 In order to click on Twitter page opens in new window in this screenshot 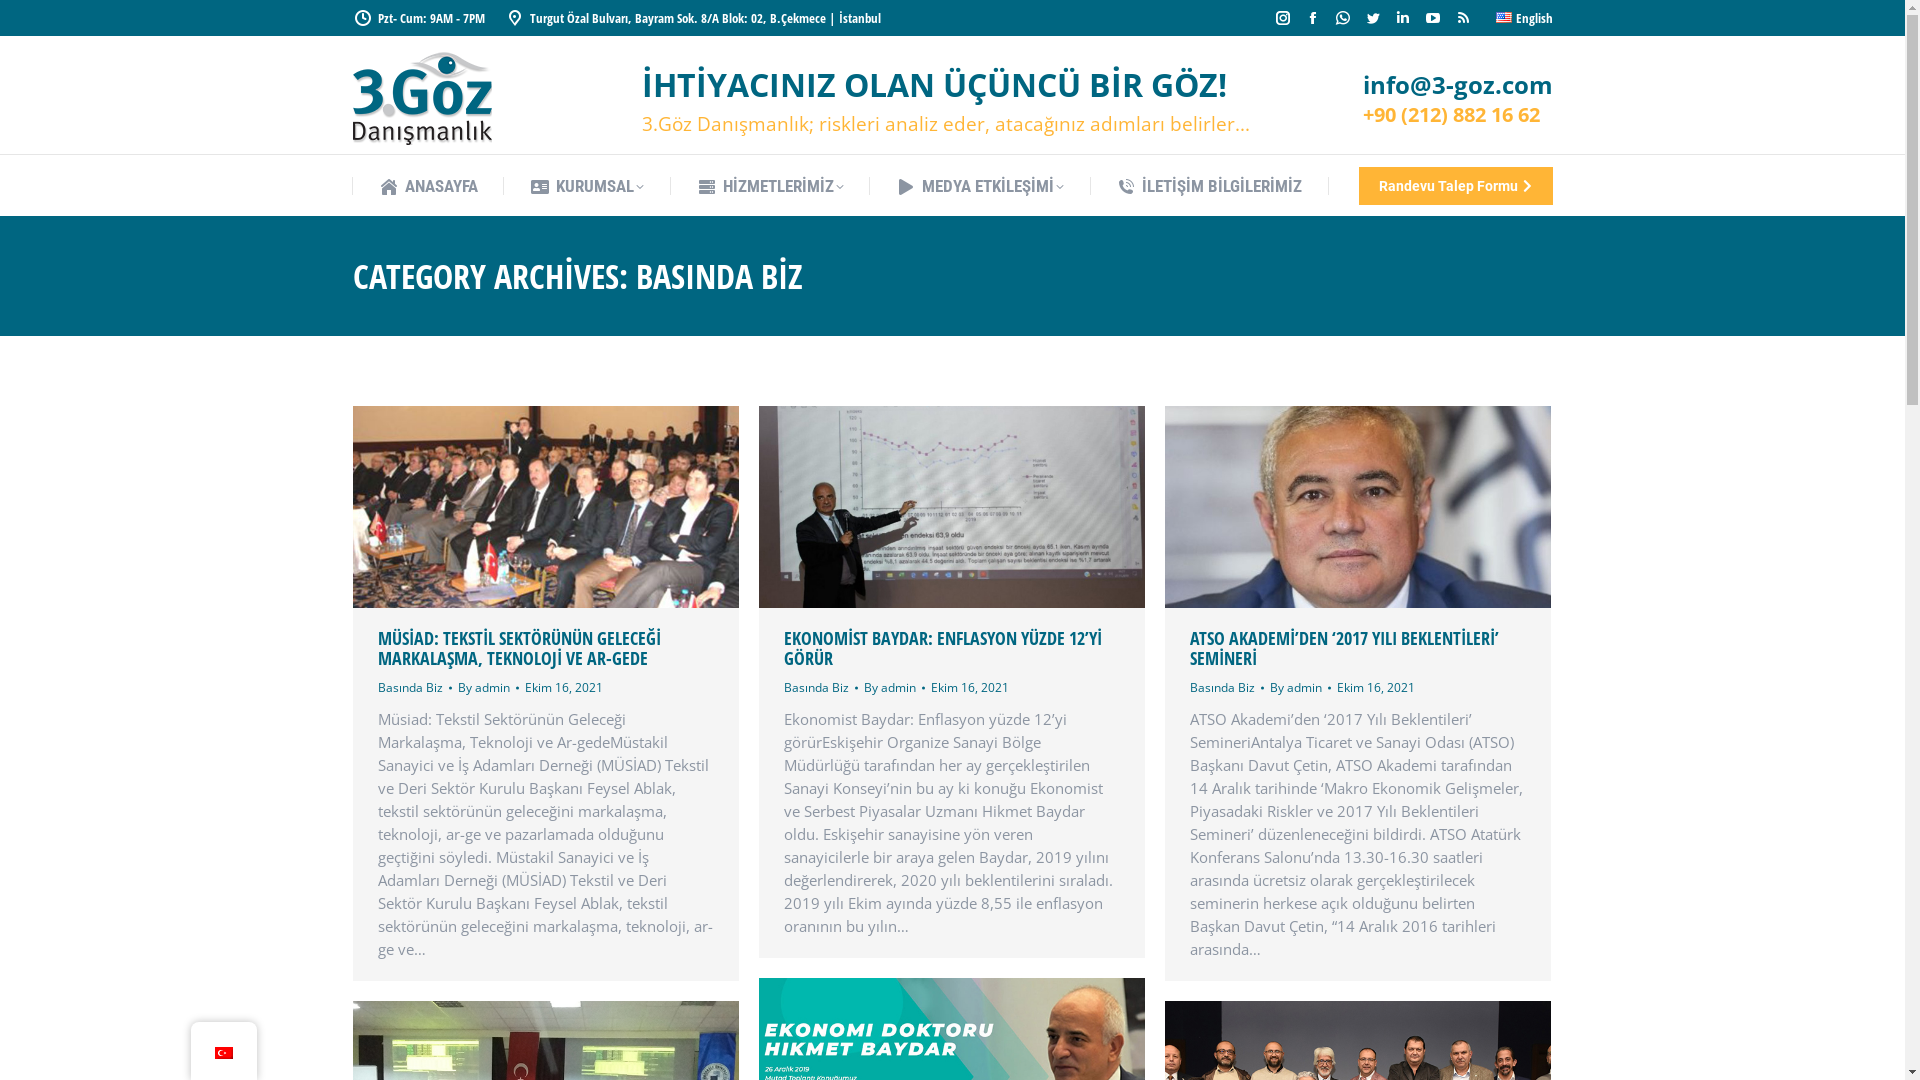, I will do `click(1373, 18)`.